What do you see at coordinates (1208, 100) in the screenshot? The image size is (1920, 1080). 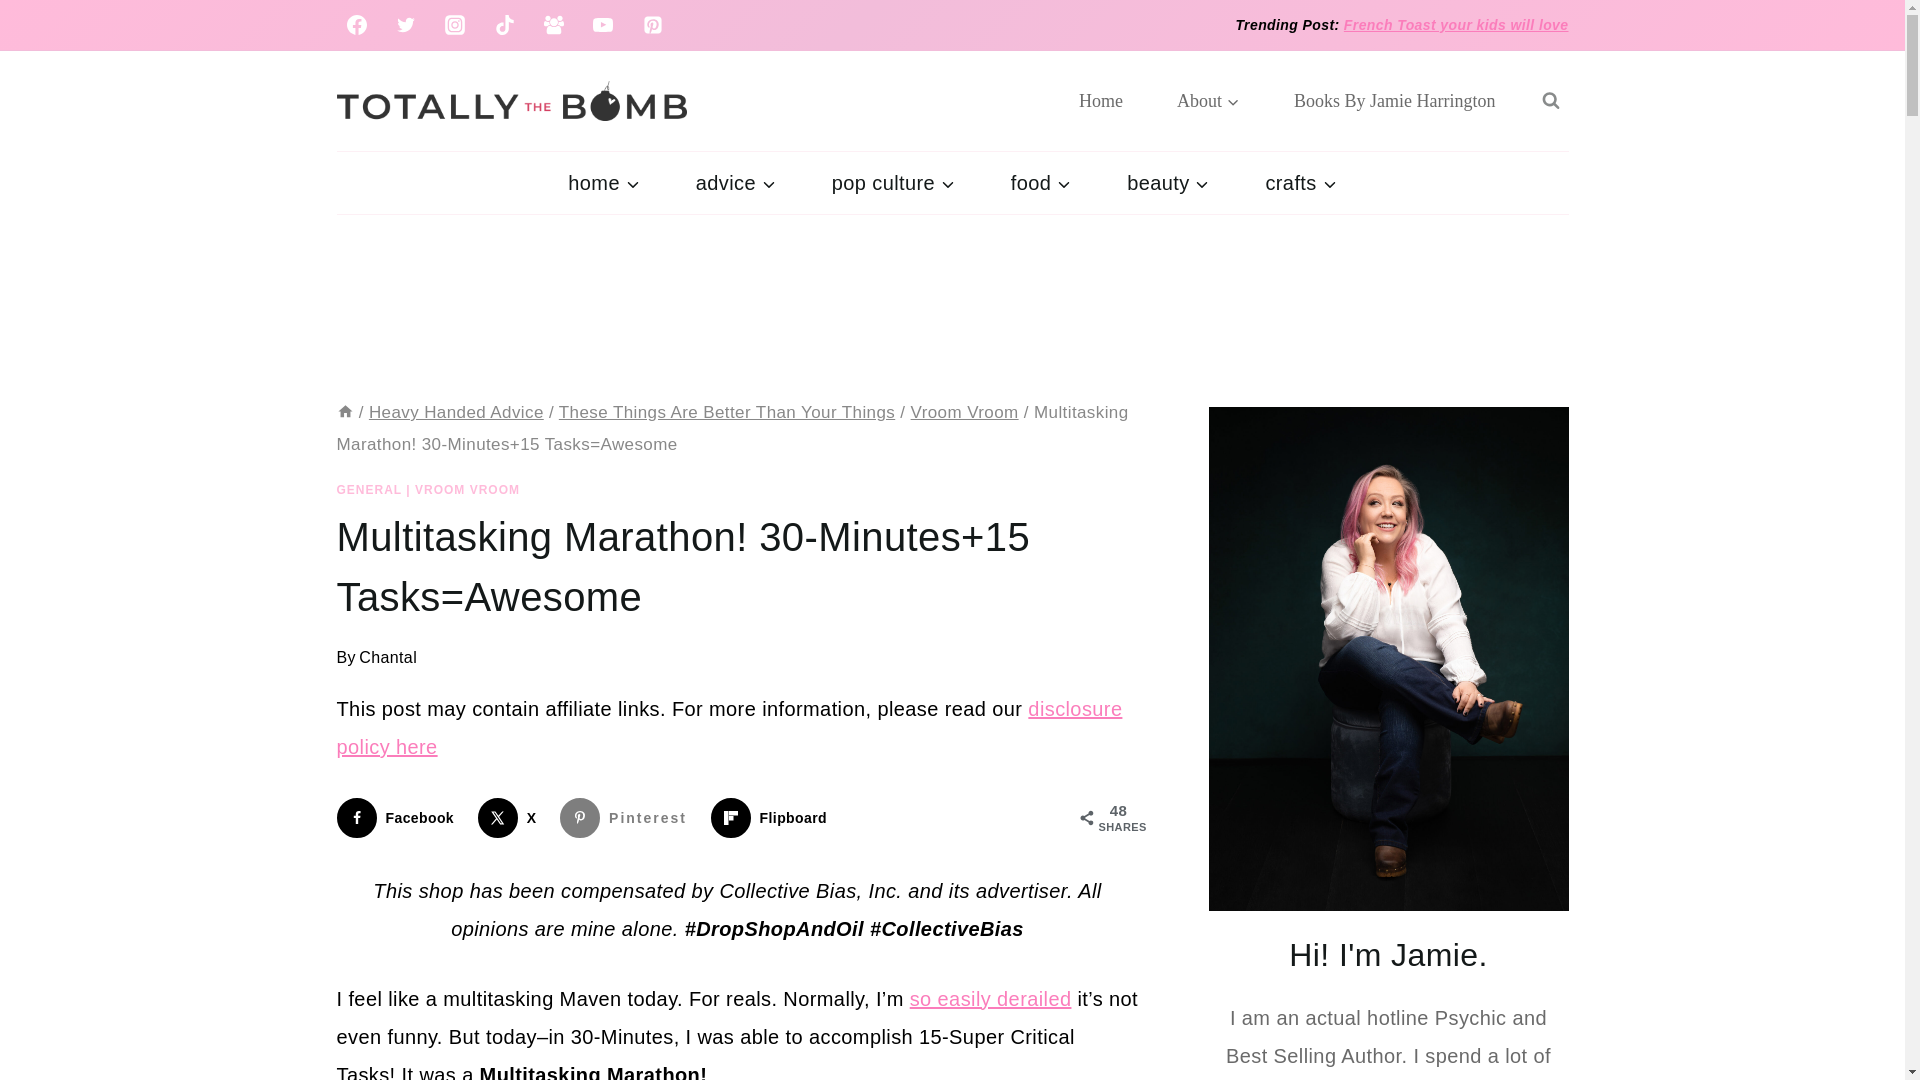 I see `About` at bounding box center [1208, 100].